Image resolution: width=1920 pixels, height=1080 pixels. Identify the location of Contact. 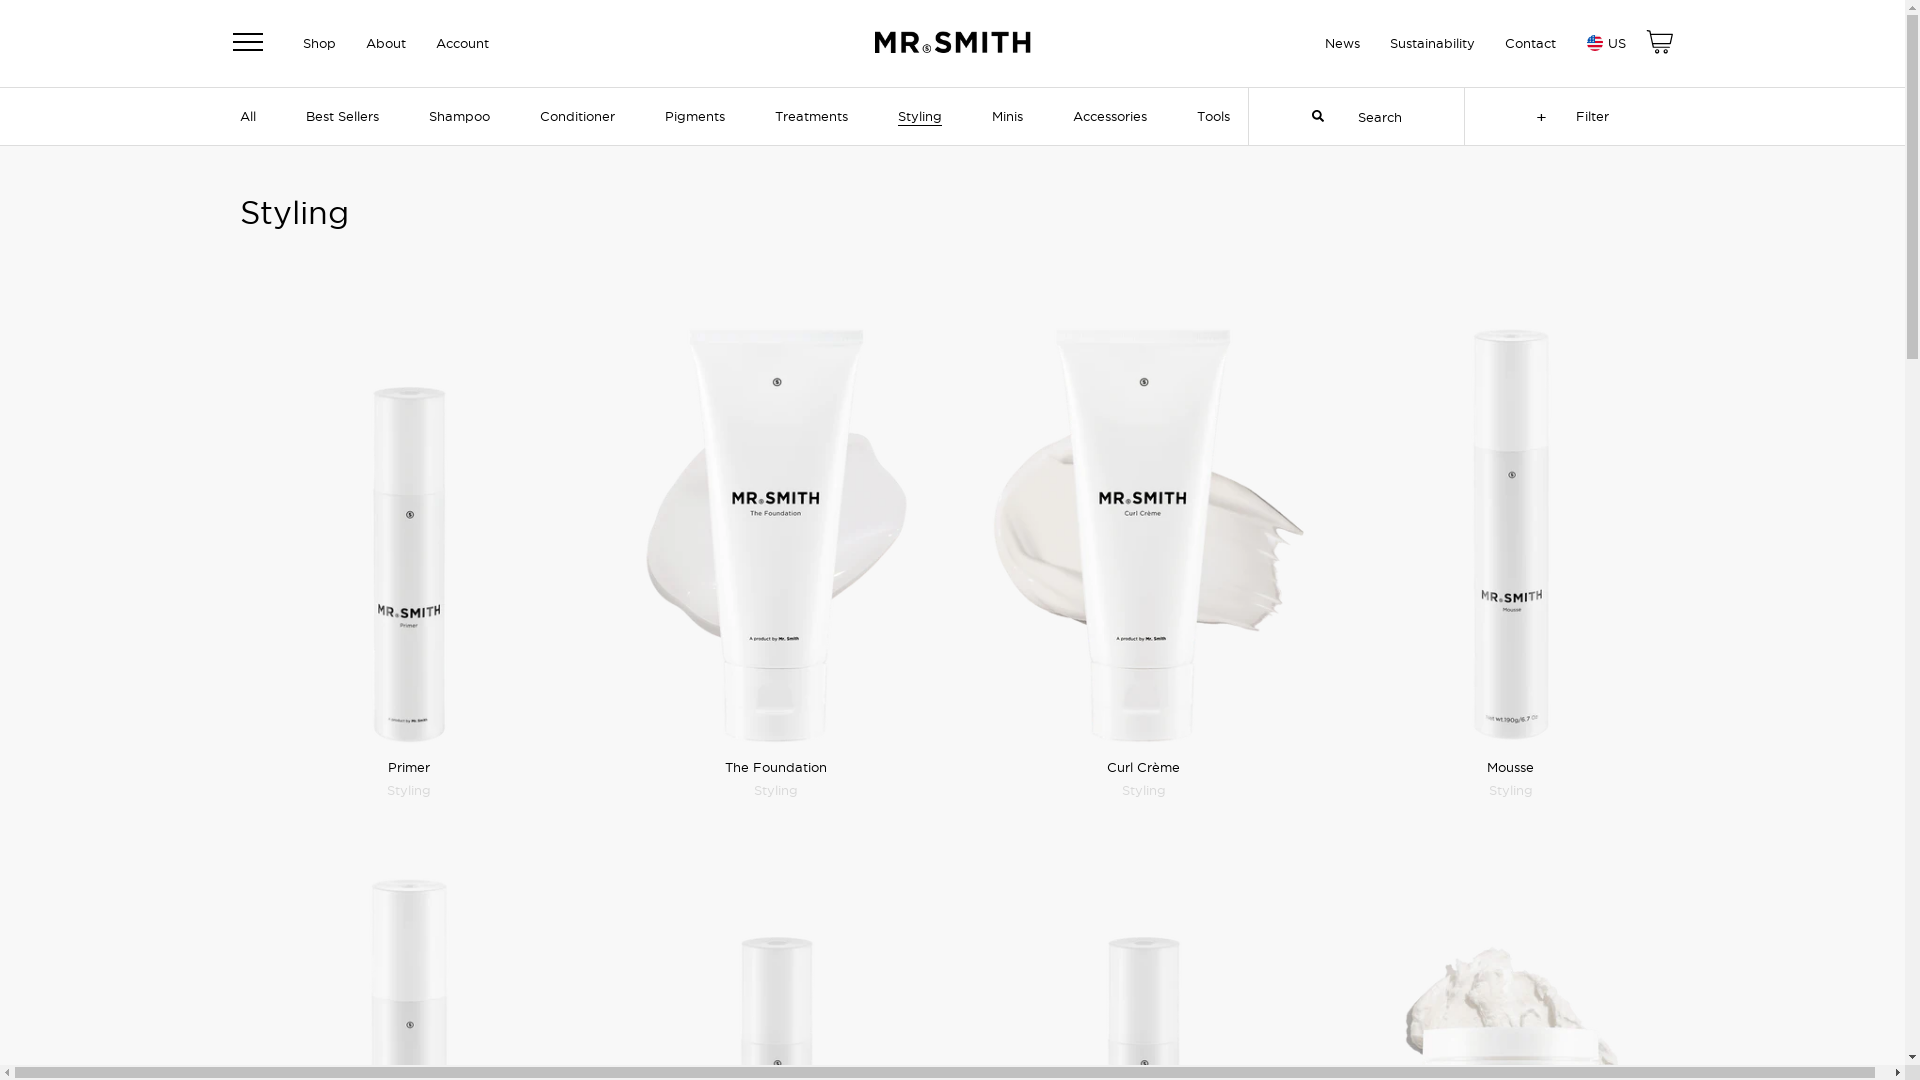
(1530, 42).